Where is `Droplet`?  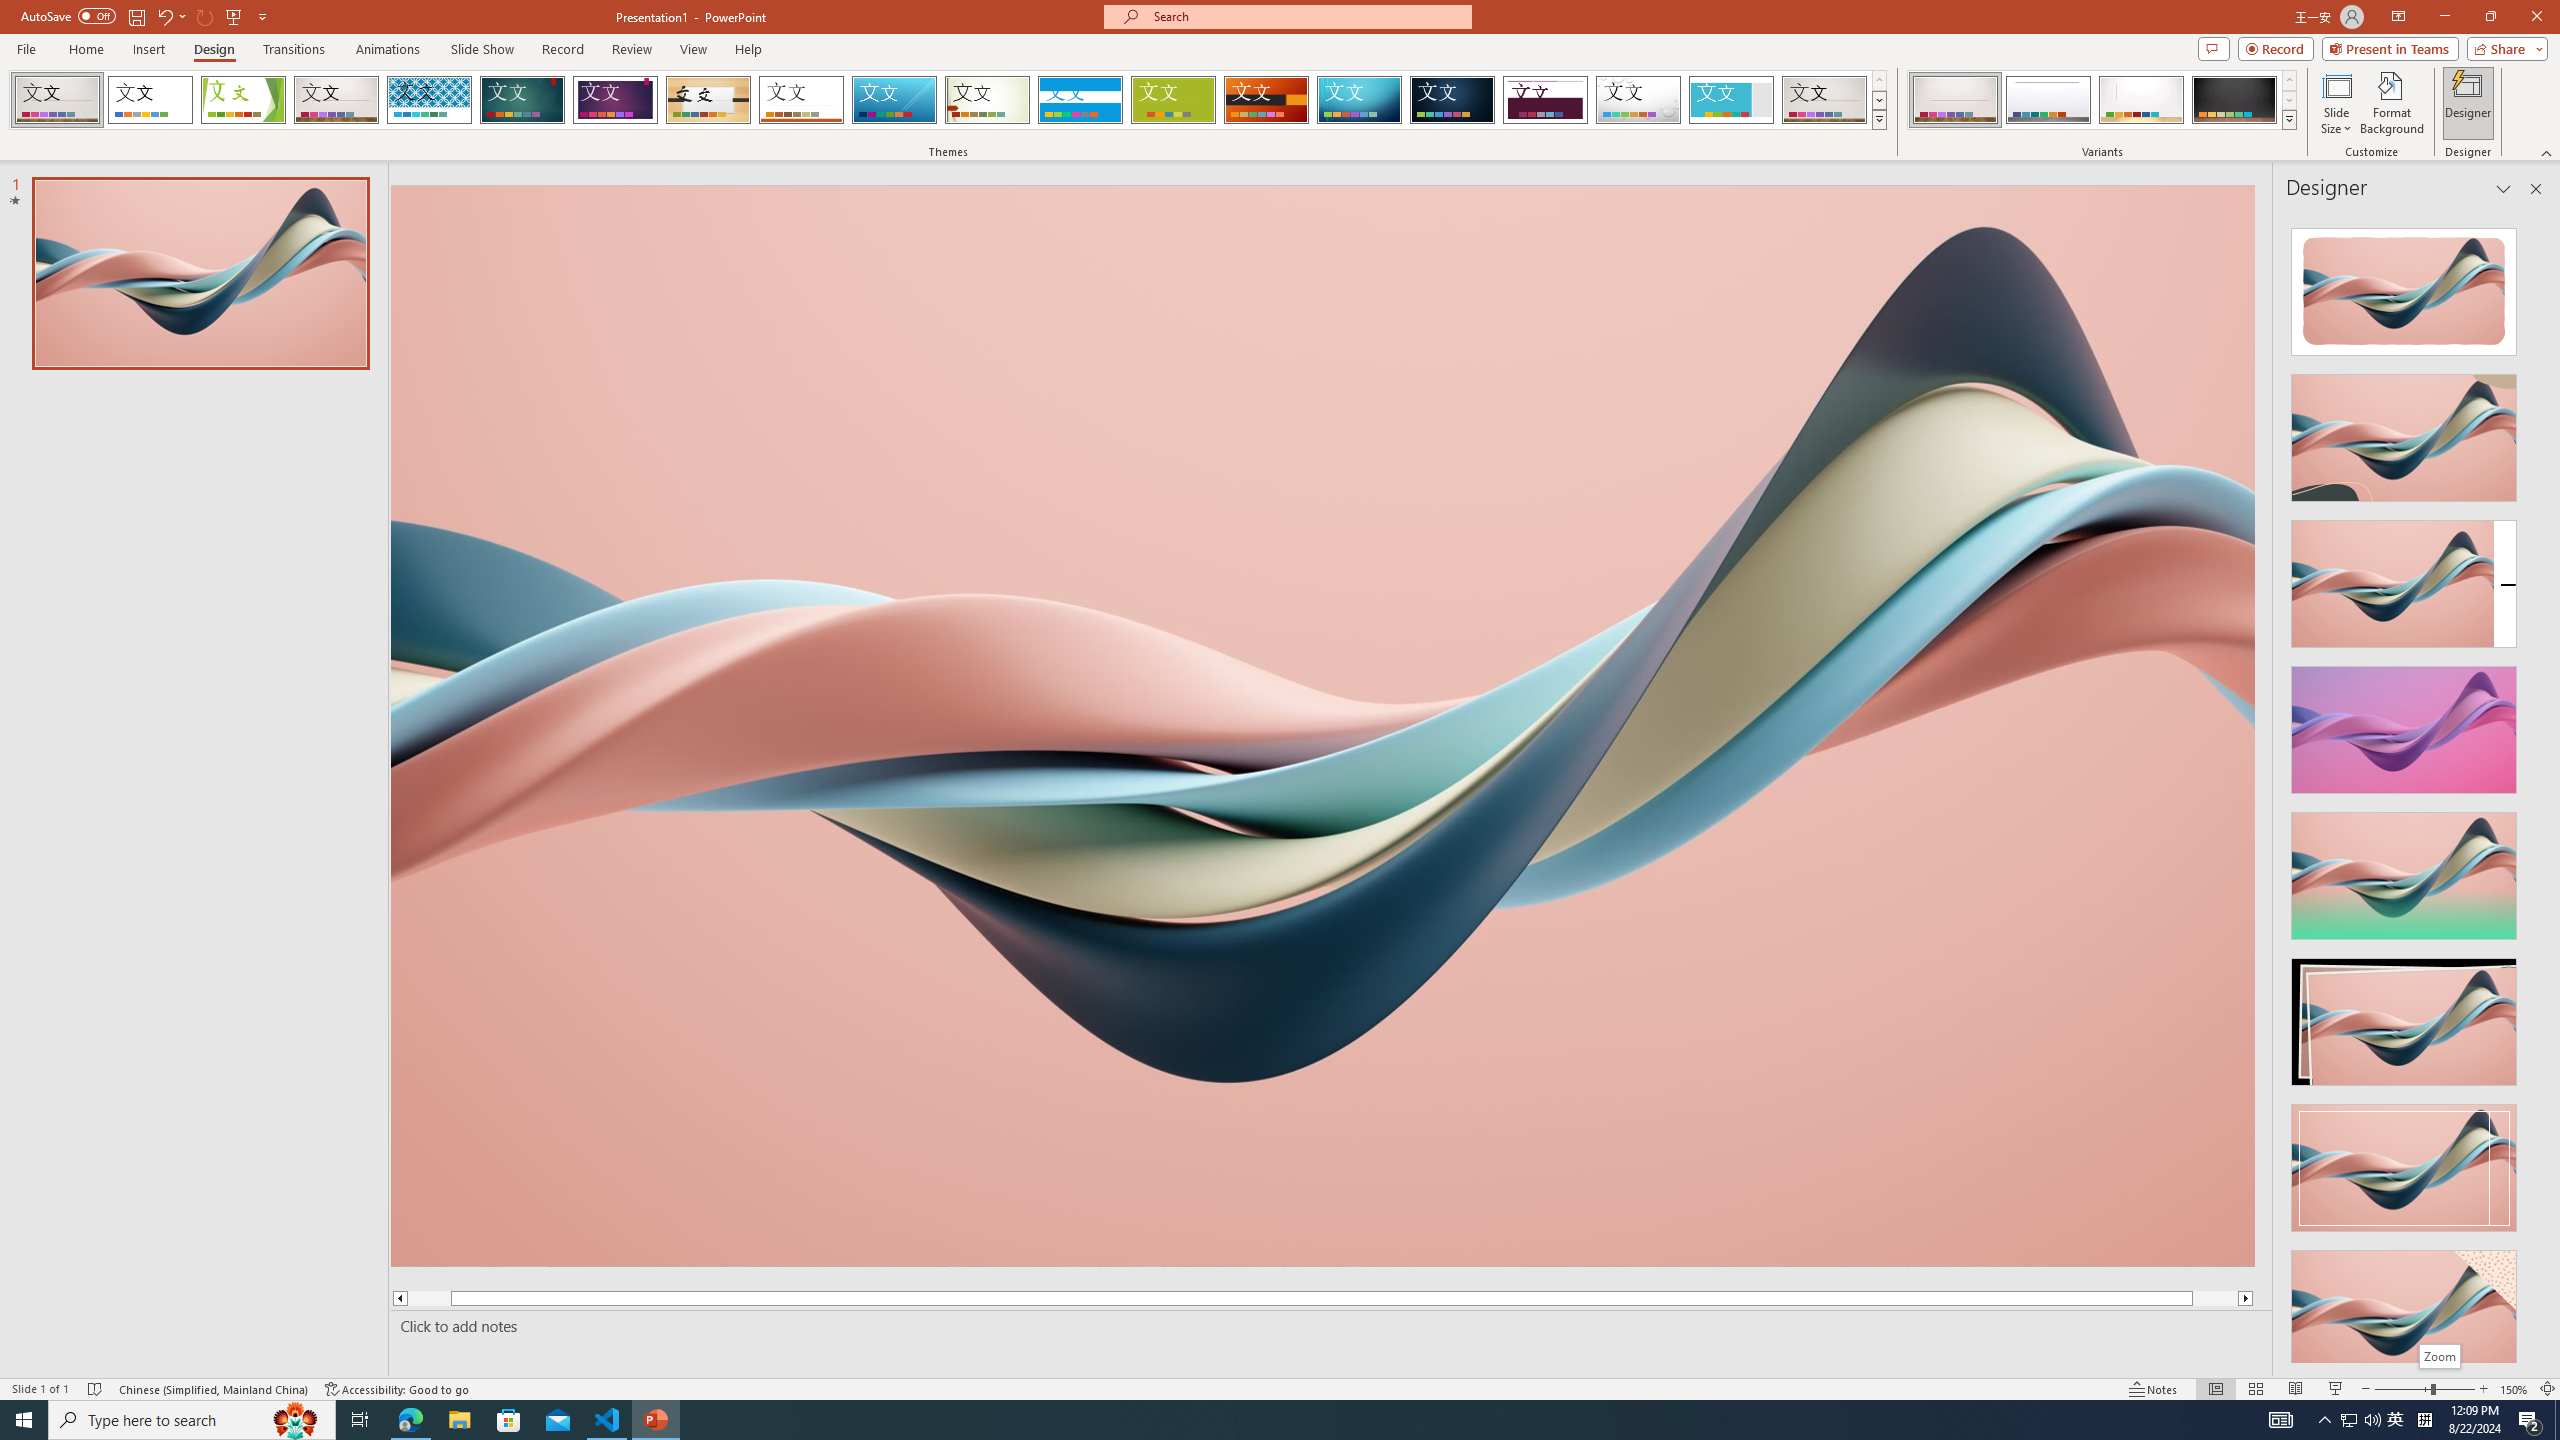 Droplet is located at coordinates (1638, 100).